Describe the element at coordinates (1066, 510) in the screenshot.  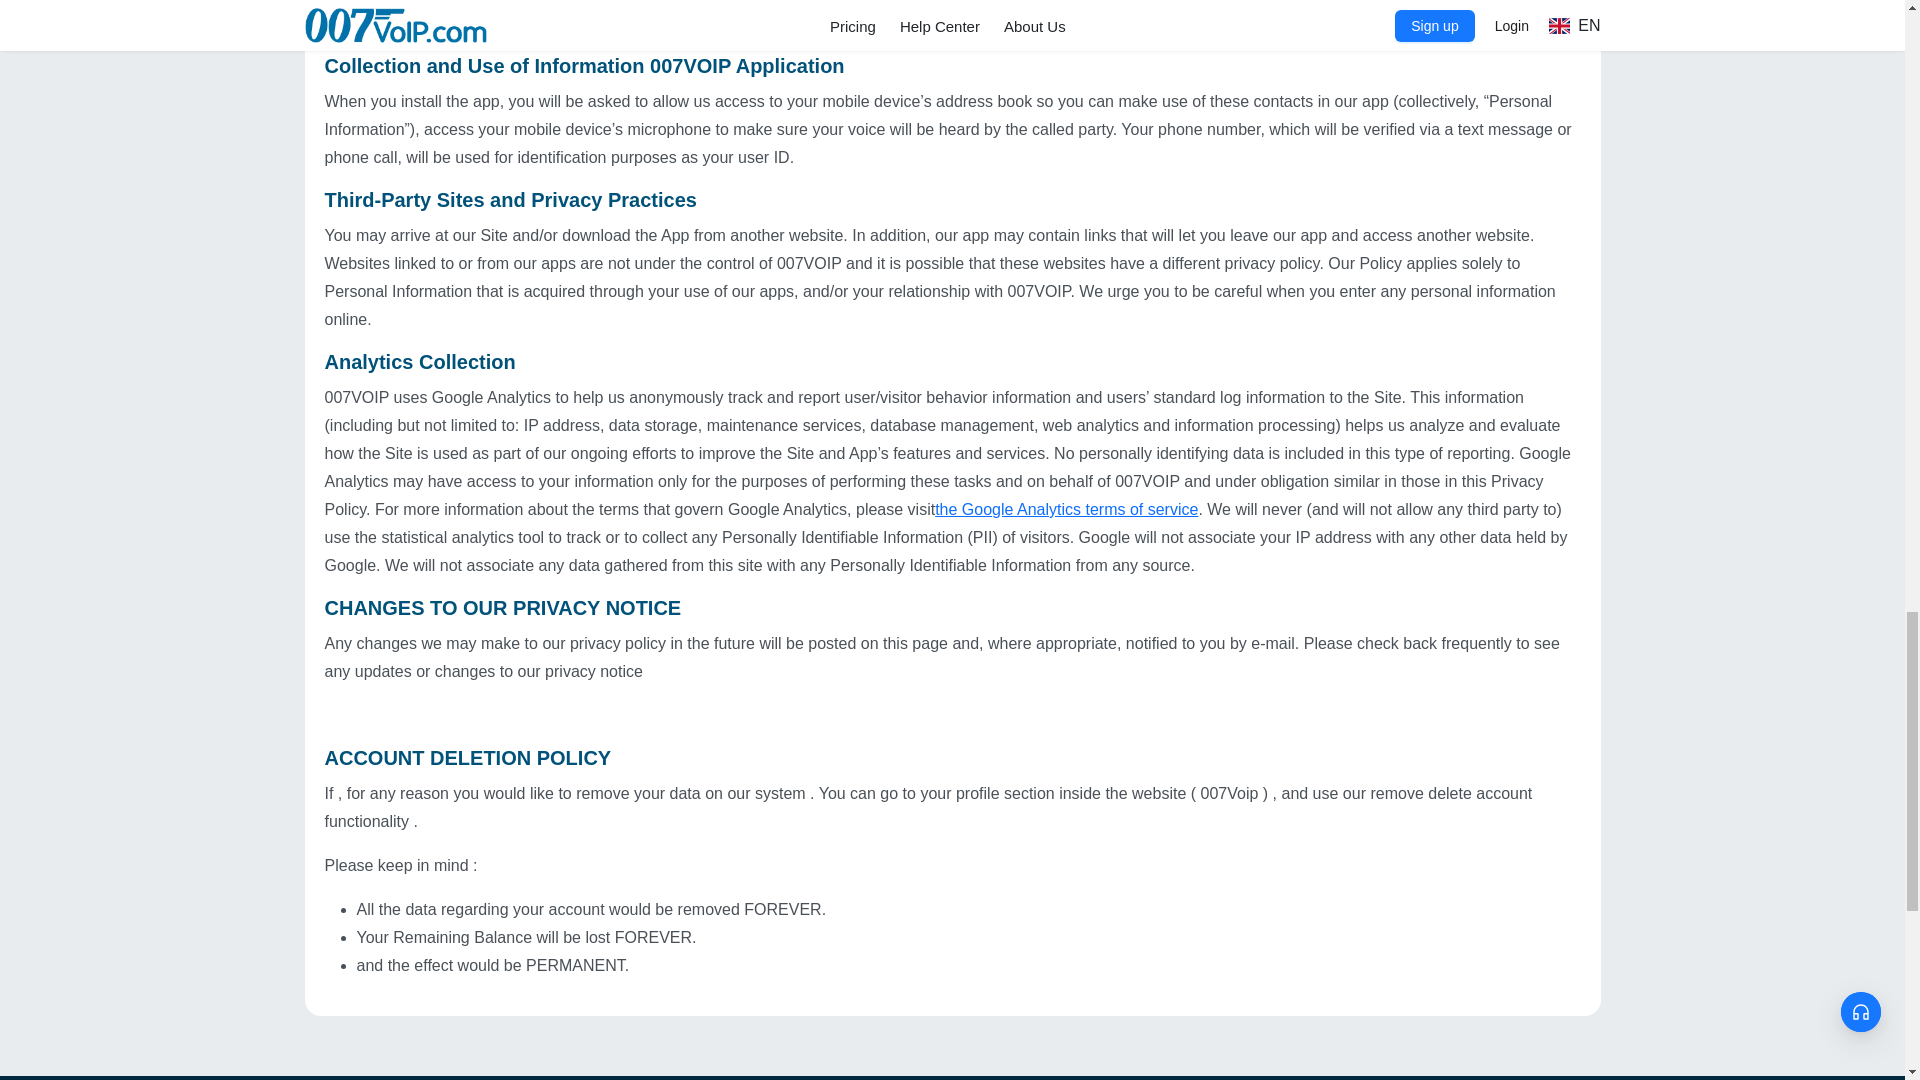
I see `the Google Analytics terms of service` at that location.